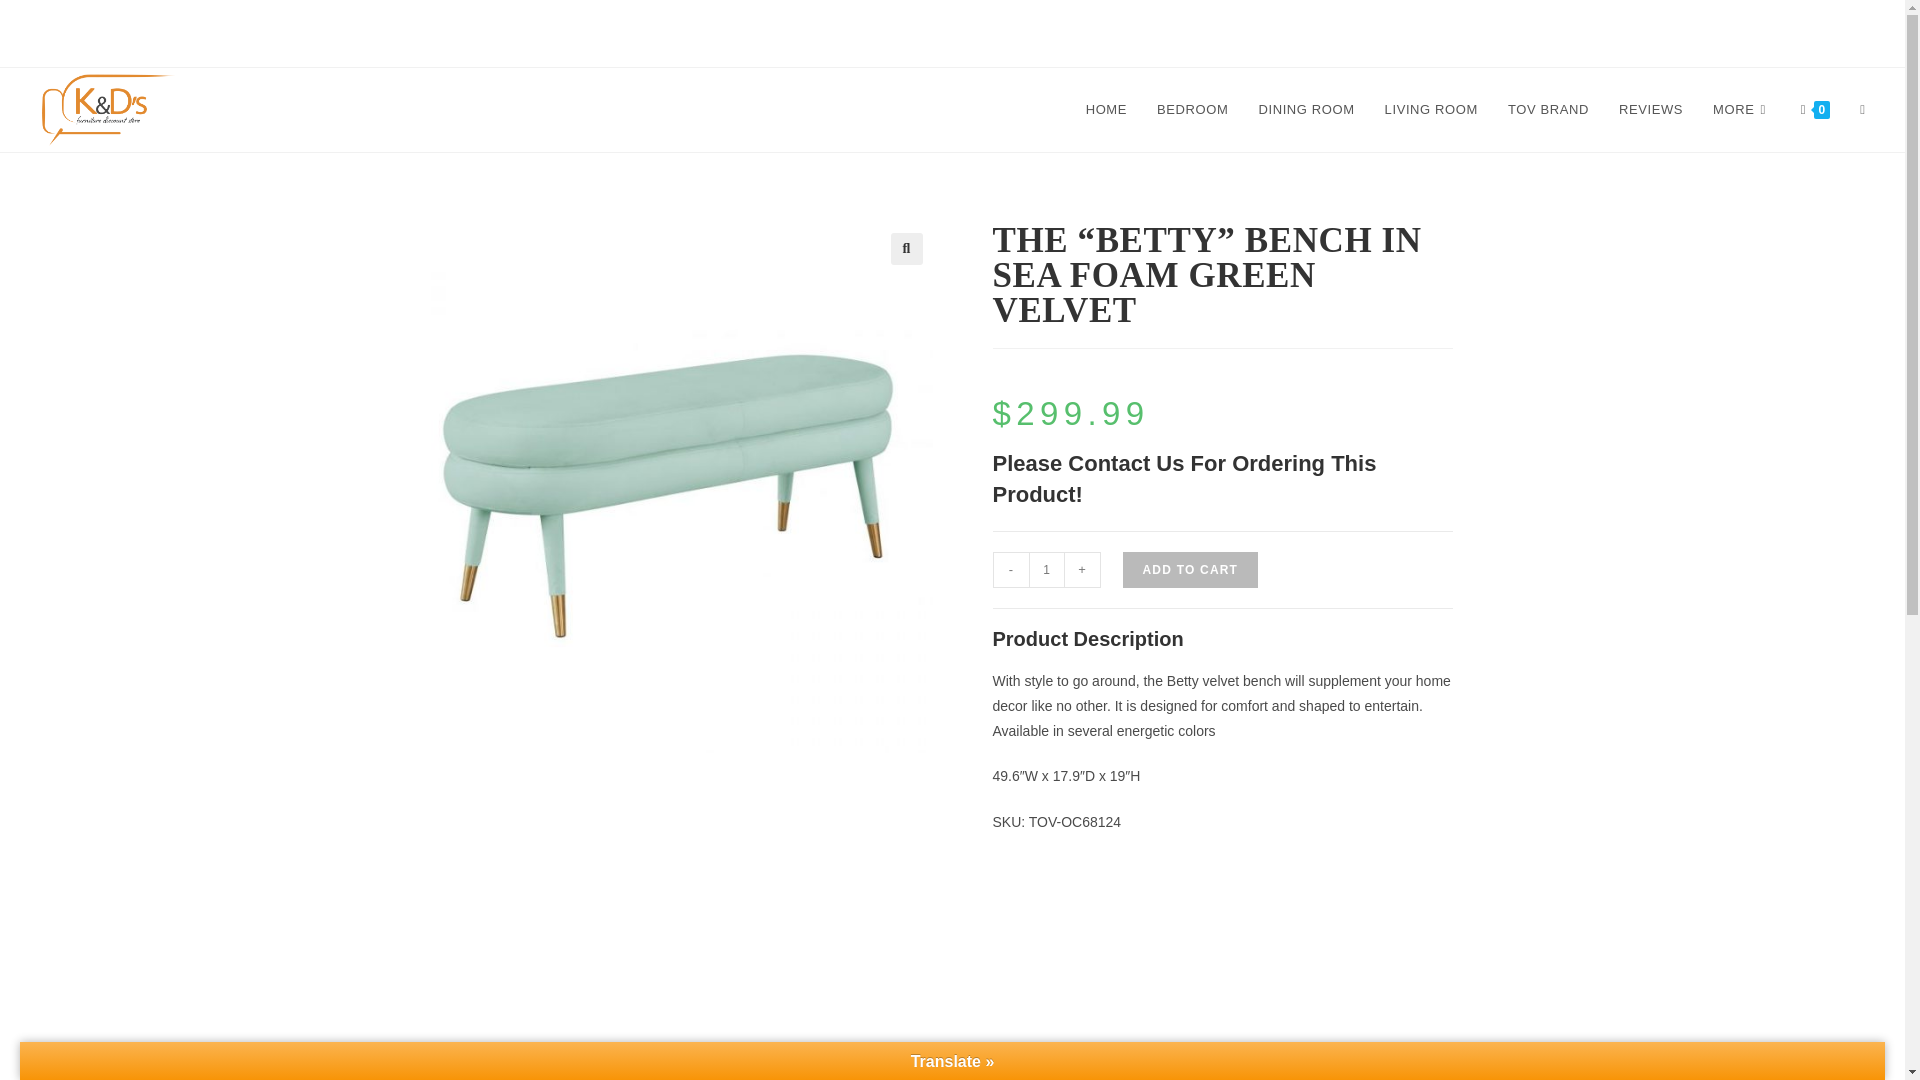 This screenshot has height=1080, width=1920. Describe the element at coordinates (1189, 569) in the screenshot. I see `ADD TO CART` at that location.